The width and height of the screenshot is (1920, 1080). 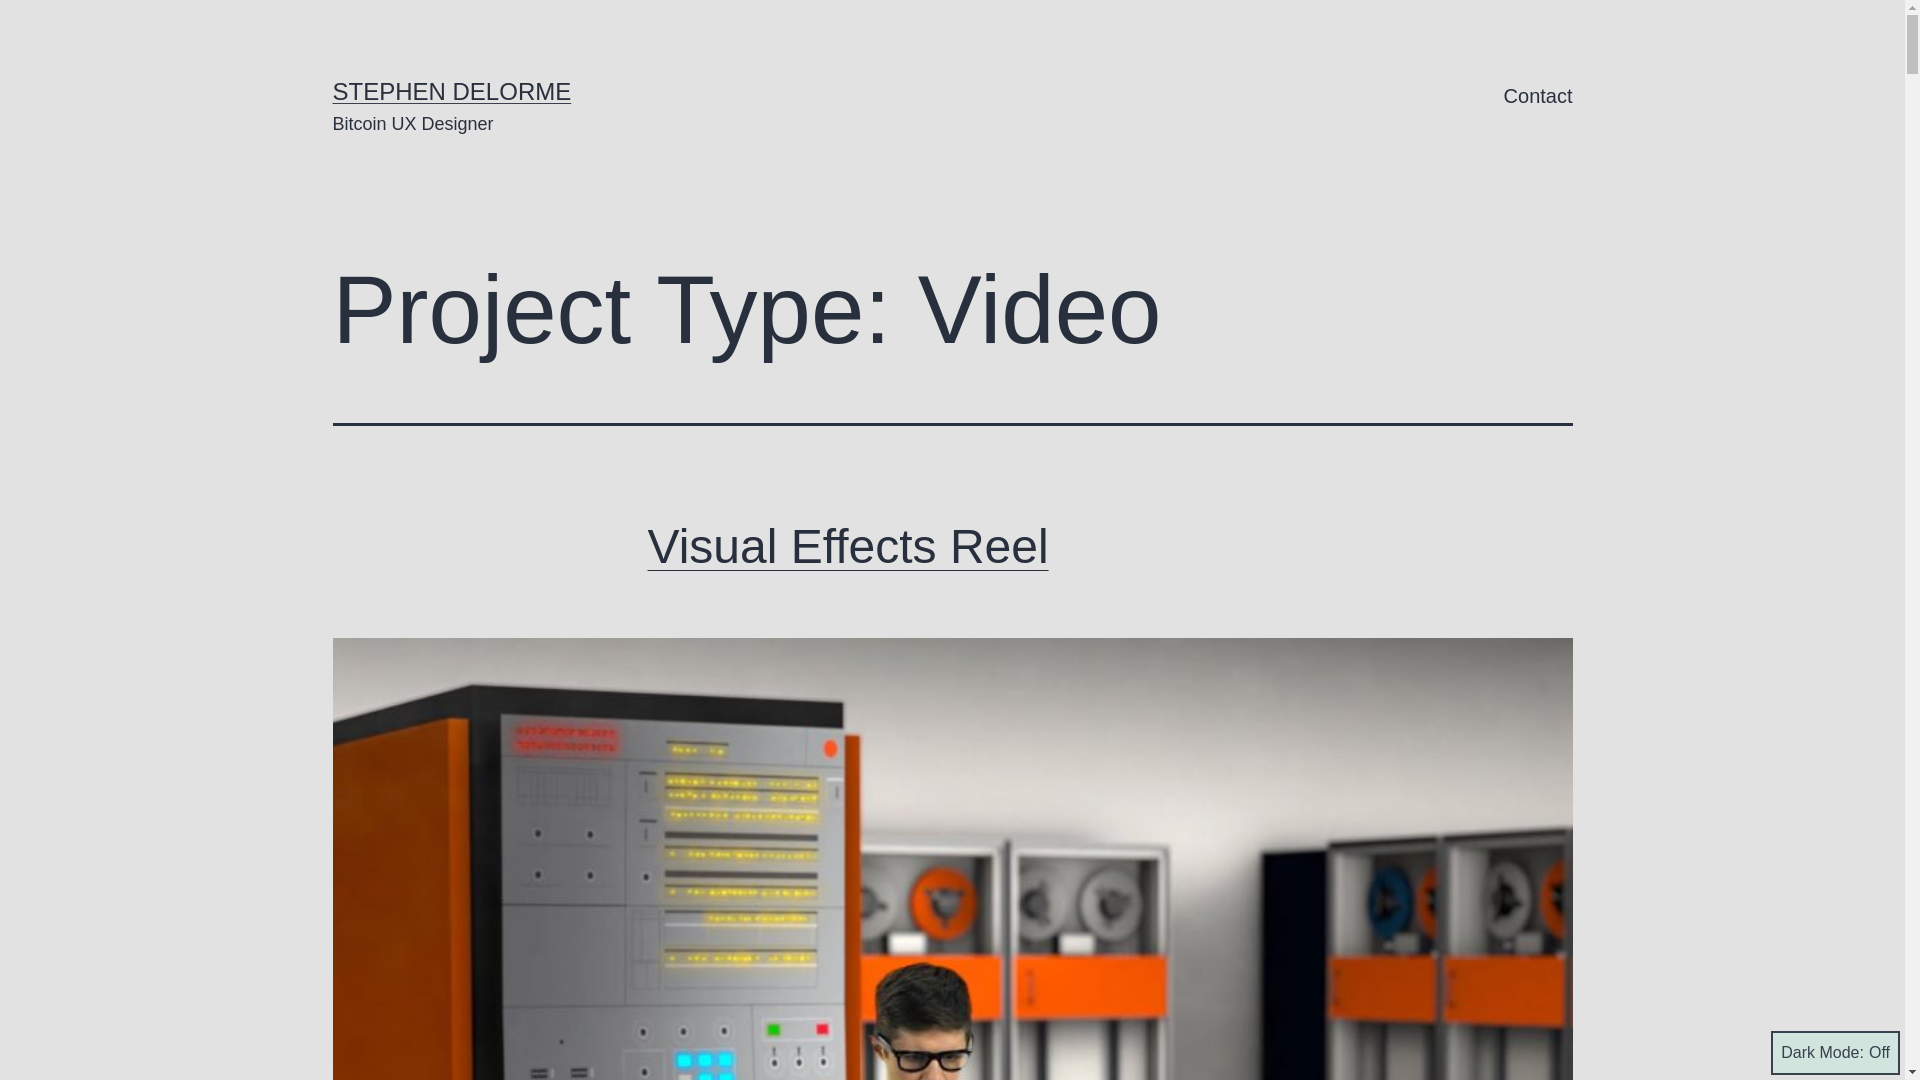 I want to click on Visual Effects Reel, so click(x=848, y=546).